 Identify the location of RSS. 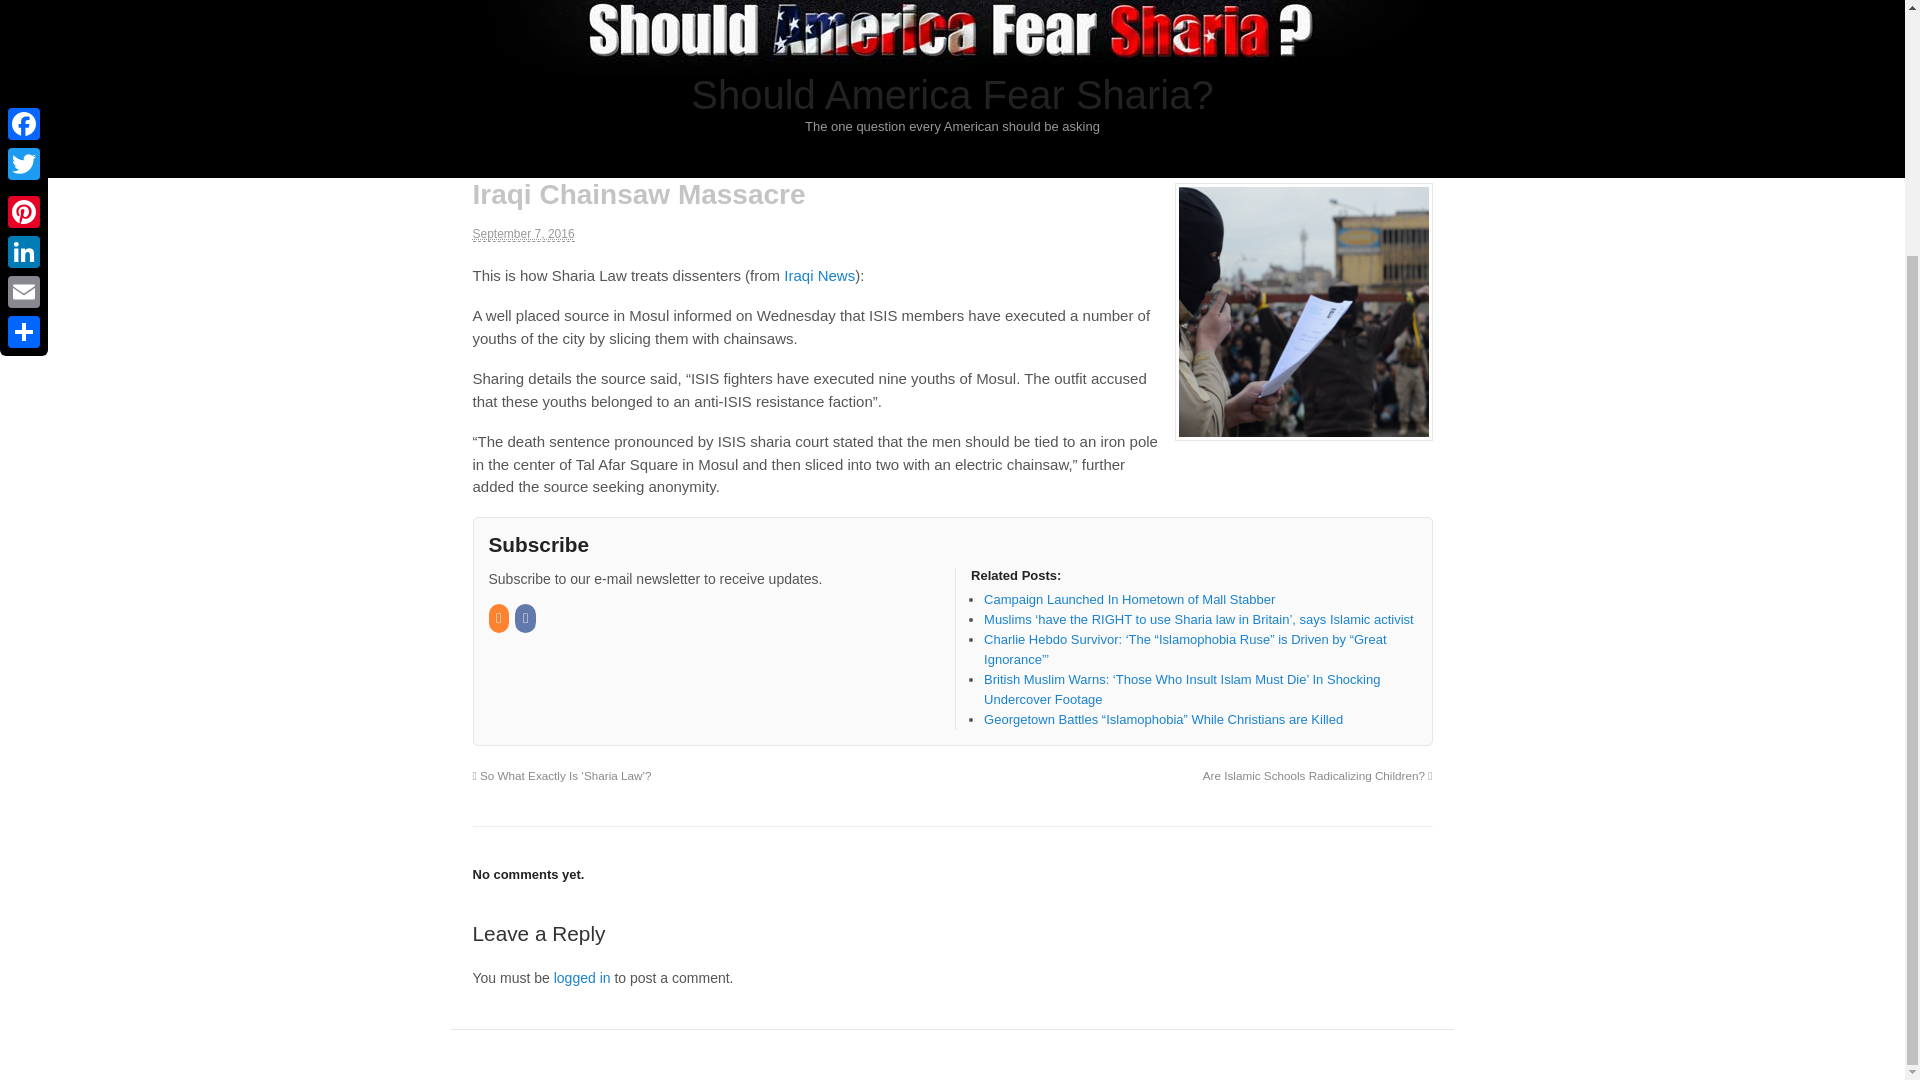
(498, 618).